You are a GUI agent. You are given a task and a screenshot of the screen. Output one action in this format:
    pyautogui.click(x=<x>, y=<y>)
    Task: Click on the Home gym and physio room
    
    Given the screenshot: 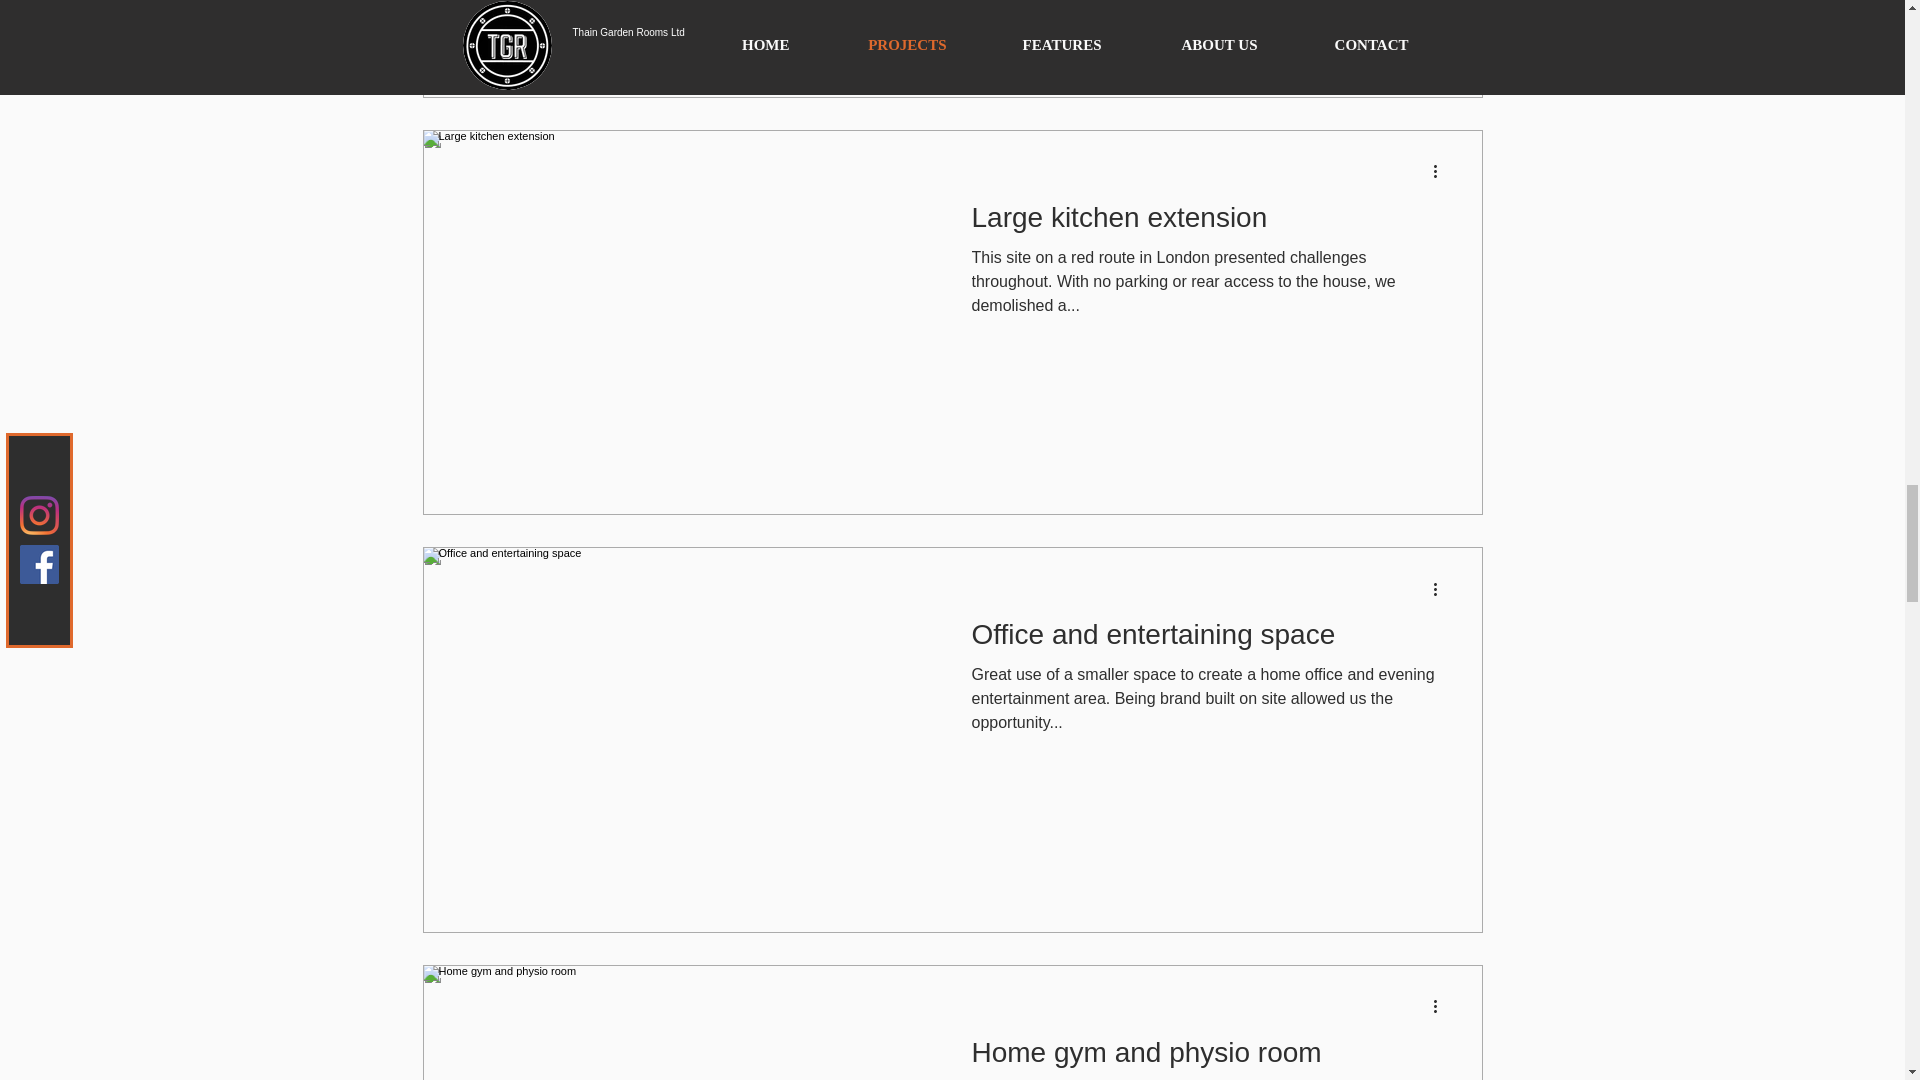 What is the action you would take?
    pyautogui.click(x=1208, y=1058)
    